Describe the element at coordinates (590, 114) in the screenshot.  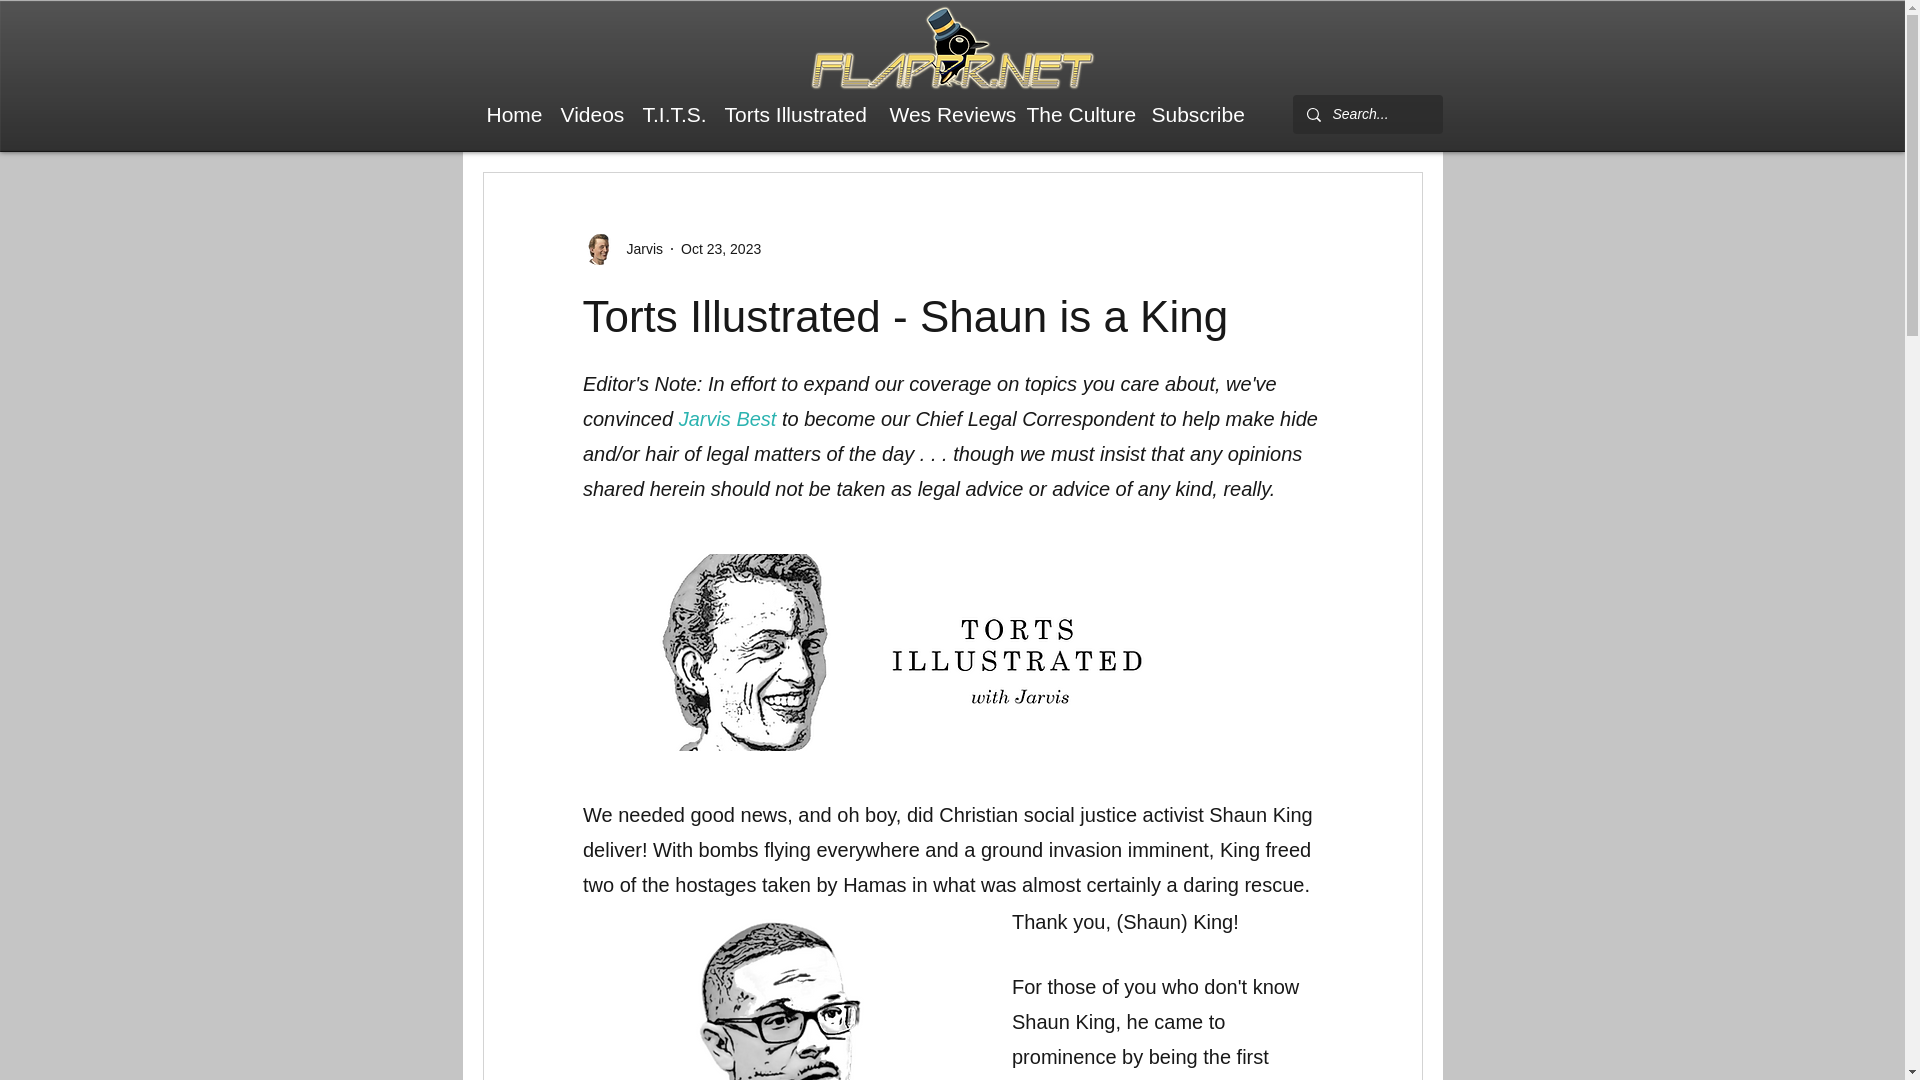
I see `Videos` at that location.